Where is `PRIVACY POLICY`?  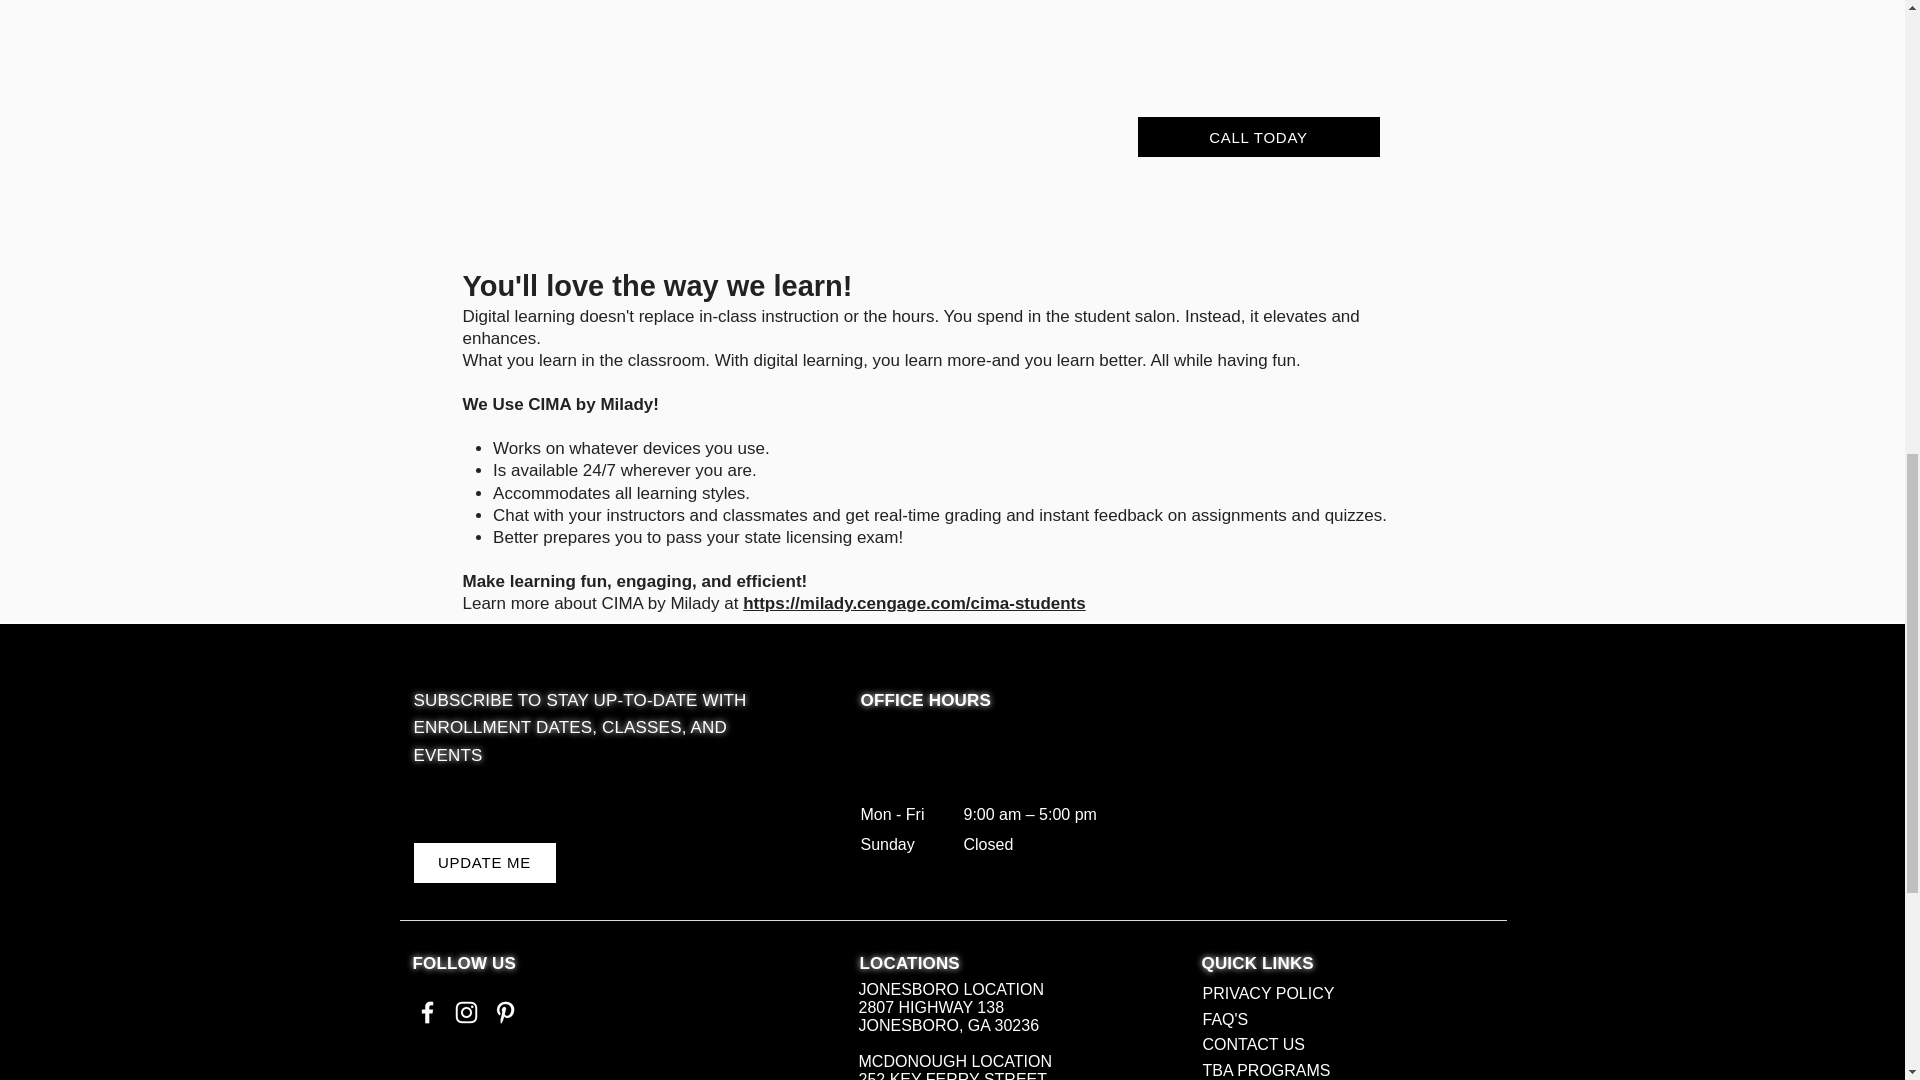
PRIVACY POLICY is located at coordinates (1268, 993).